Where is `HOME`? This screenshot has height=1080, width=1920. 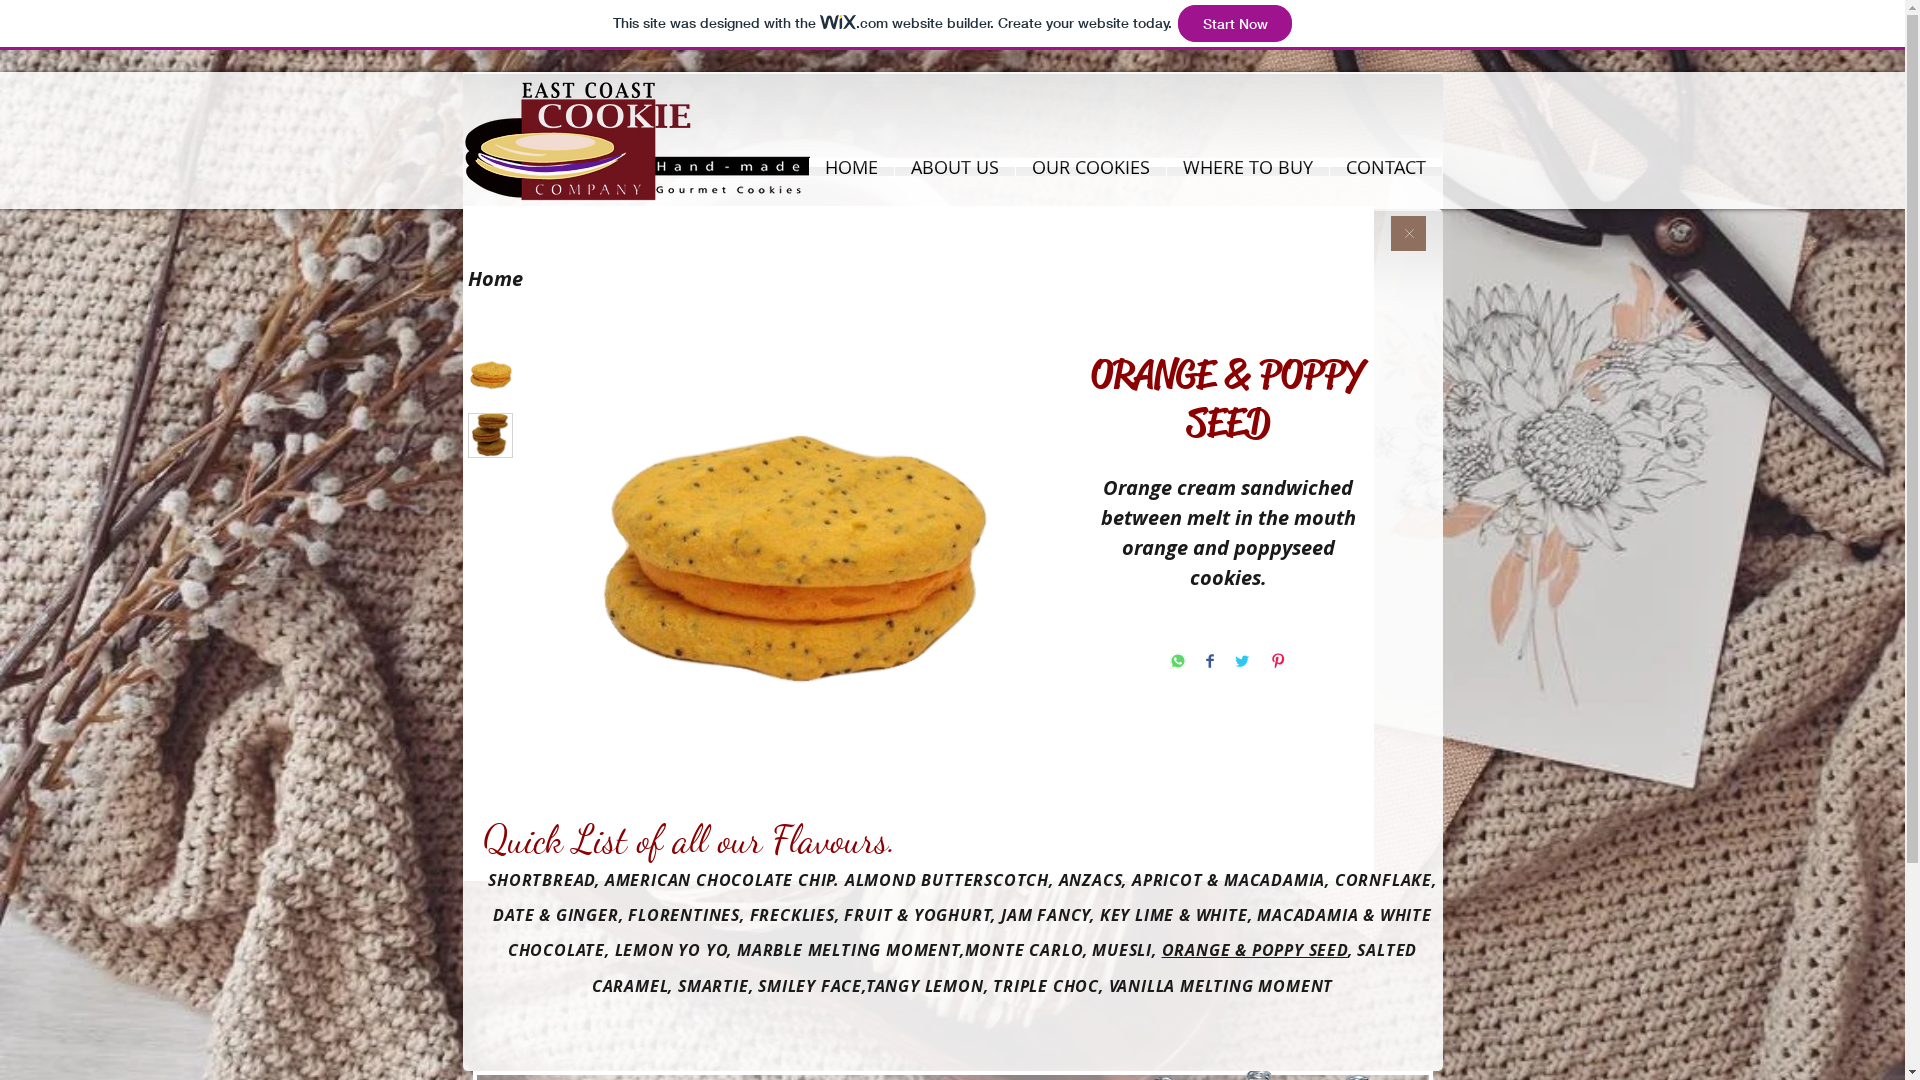 HOME is located at coordinates (850, 167).